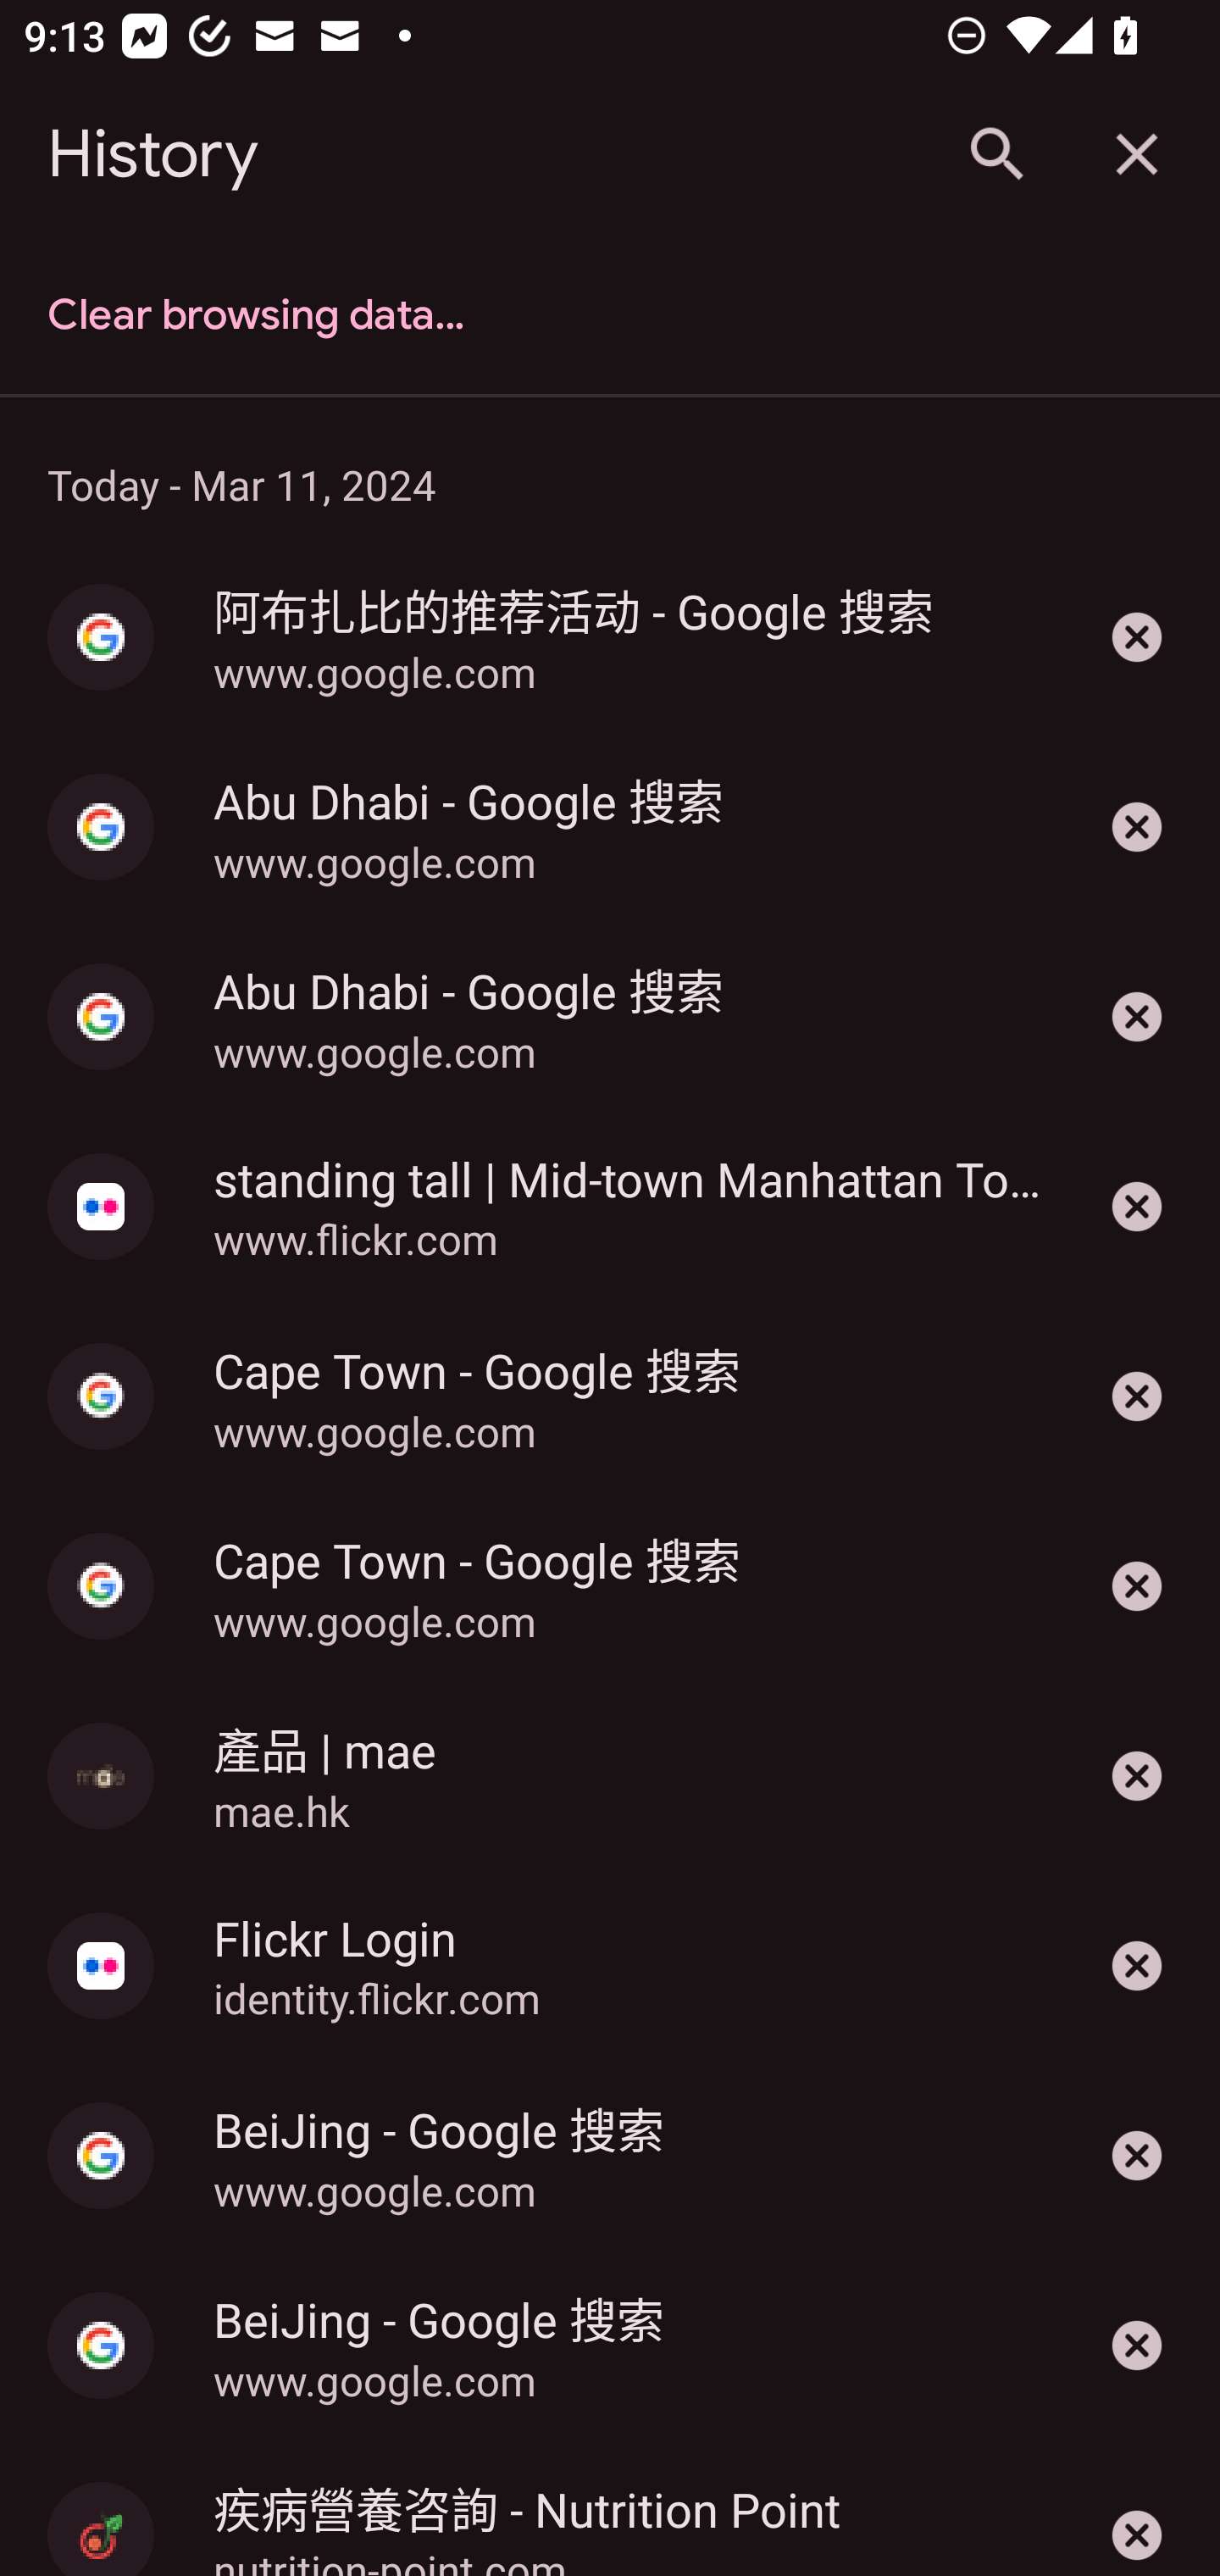  I want to click on BeiJing - Google 搜索 Remove, so click(1137, 2345).